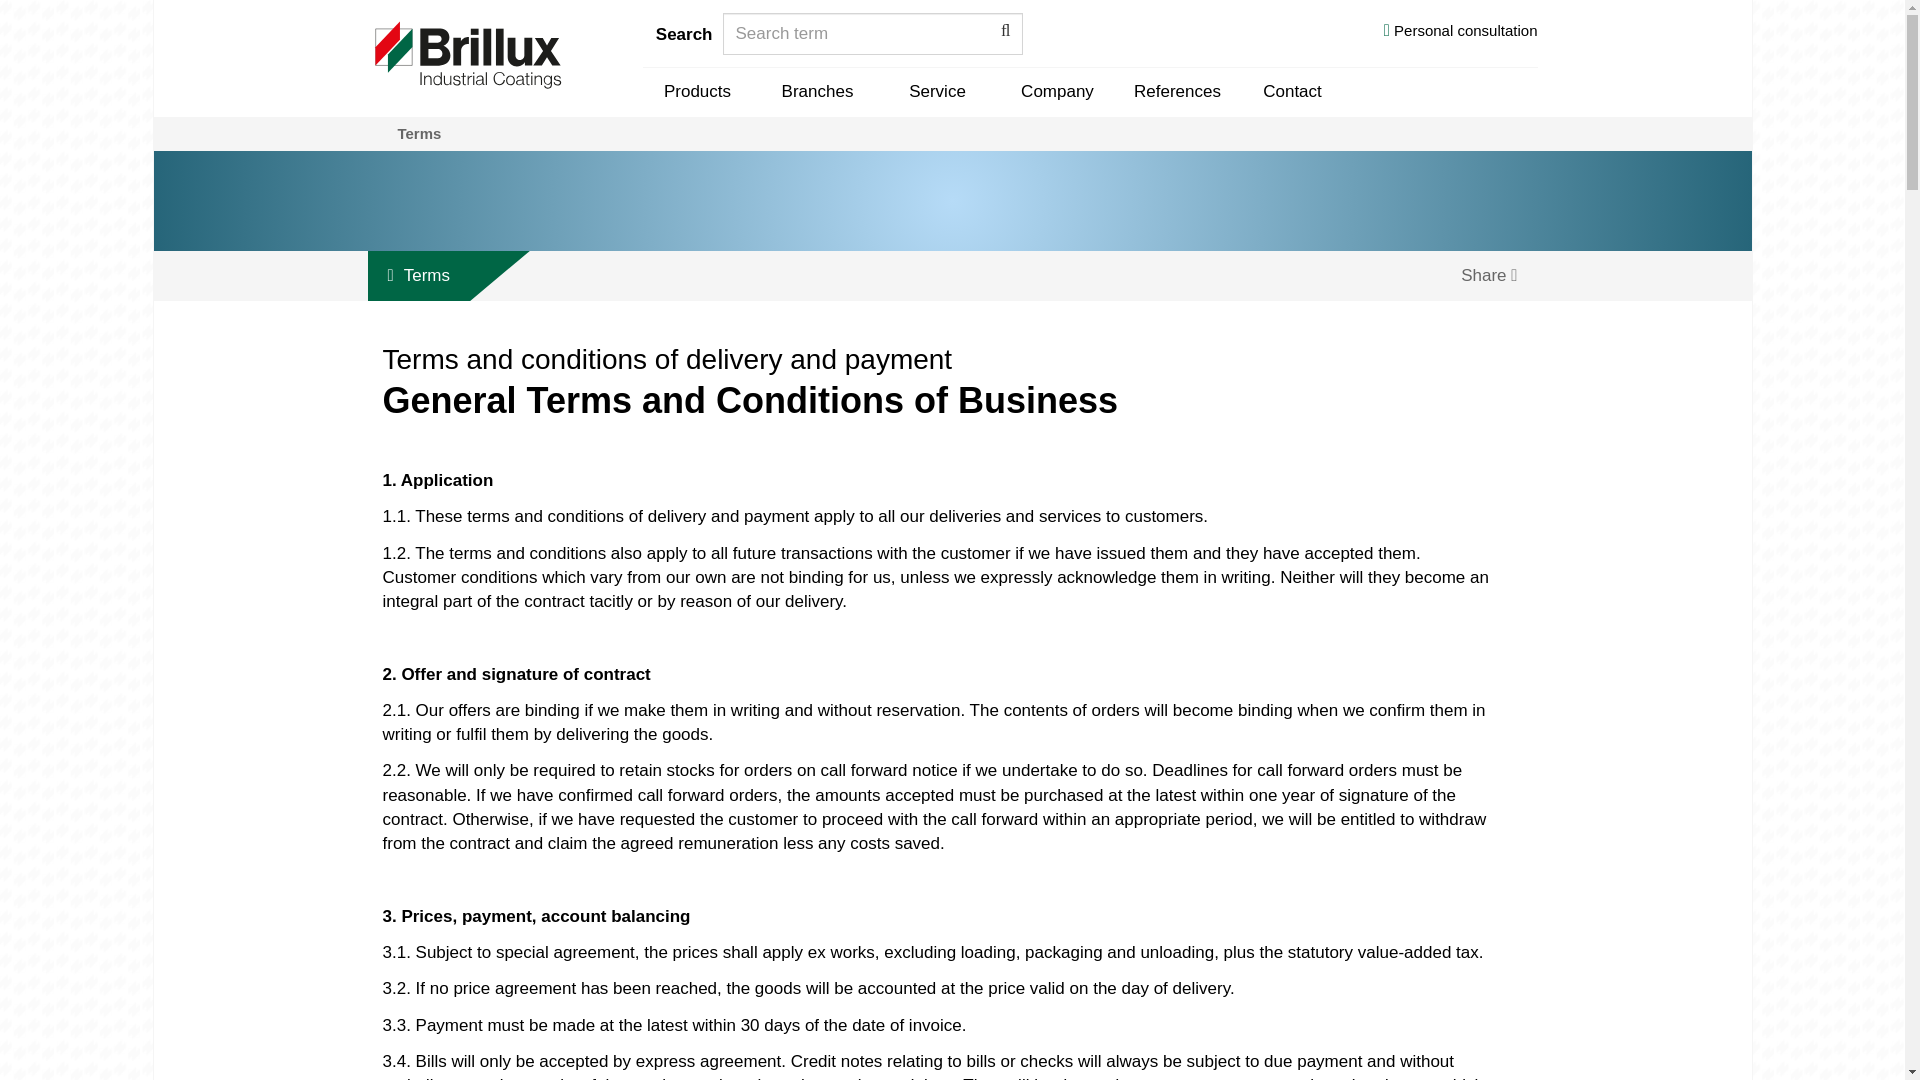  What do you see at coordinates (1056, 92) in the screenshot?
I see `Company` at bounding box center [1056, 92].